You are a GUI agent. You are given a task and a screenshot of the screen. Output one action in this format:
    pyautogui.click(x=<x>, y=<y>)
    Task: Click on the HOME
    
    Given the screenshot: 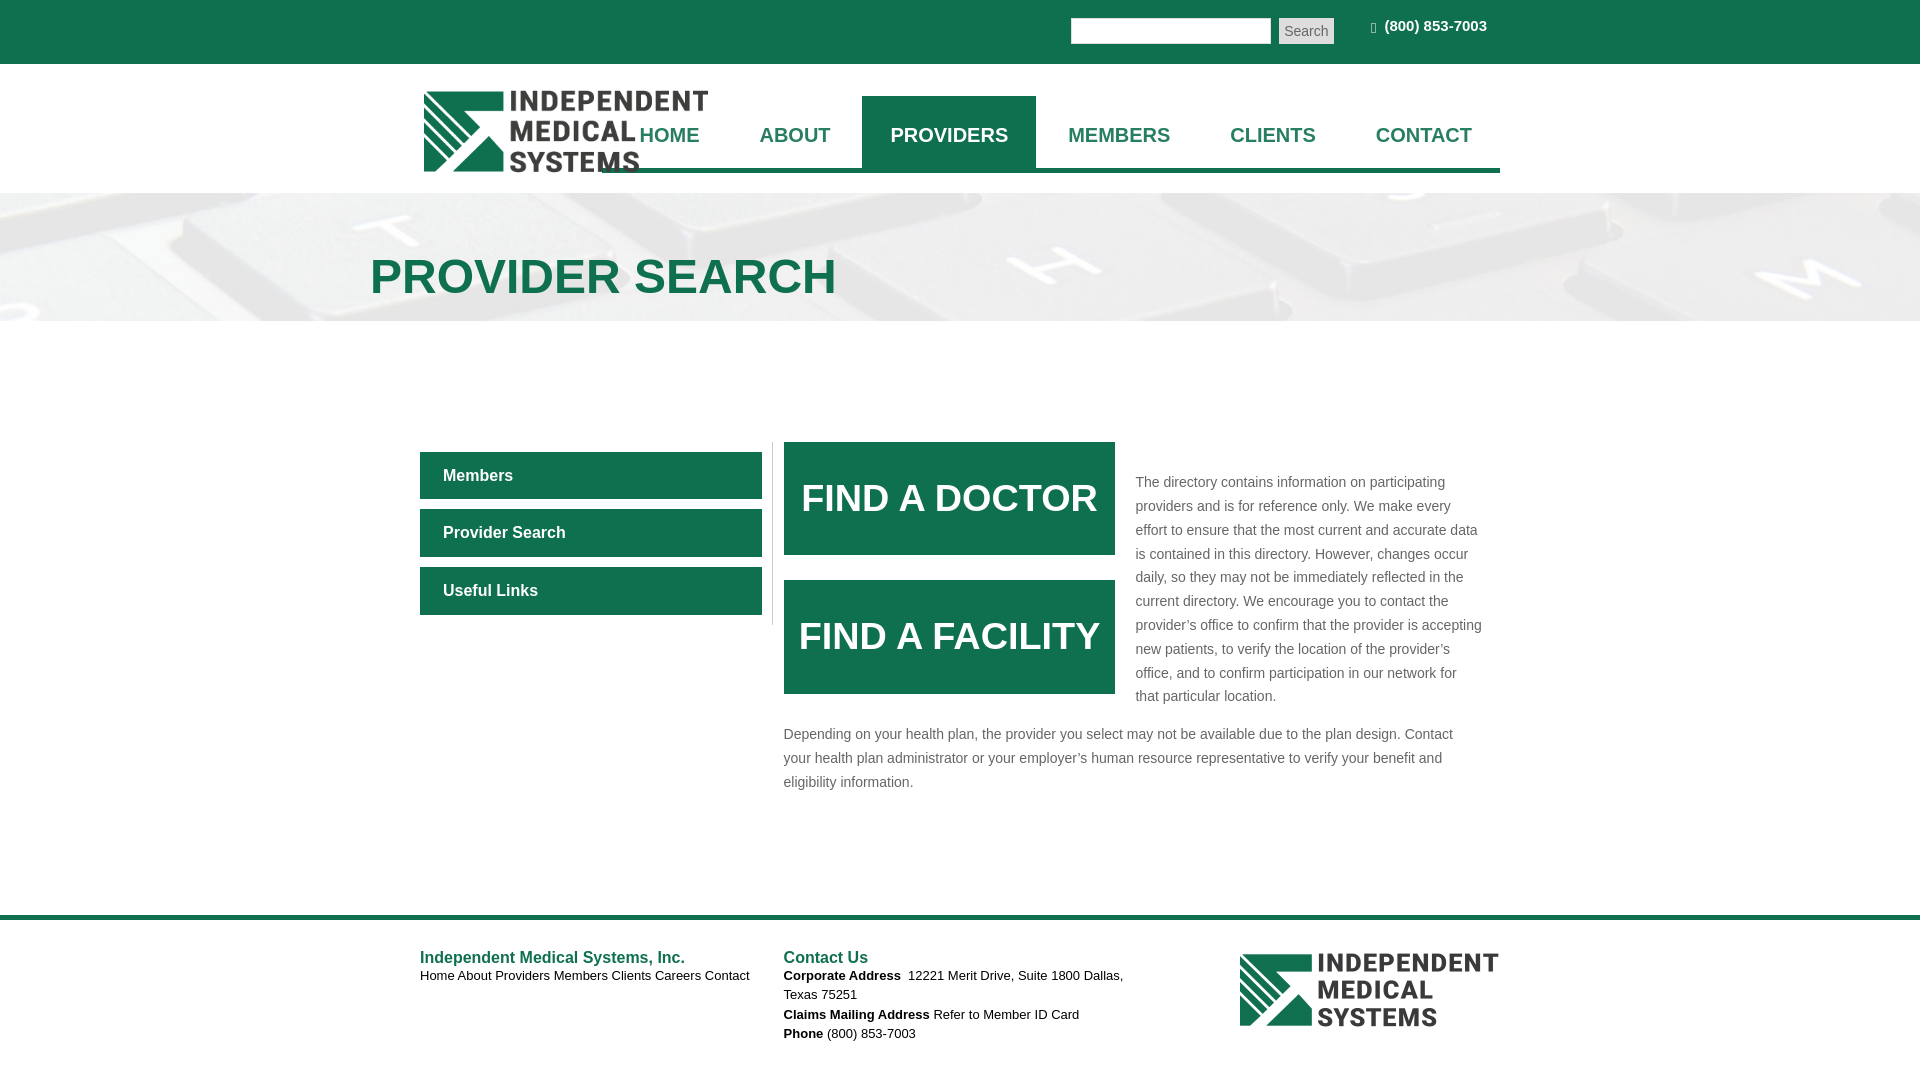 What is the action you would take?
    pyautogui.click(x=670, y=132)
    